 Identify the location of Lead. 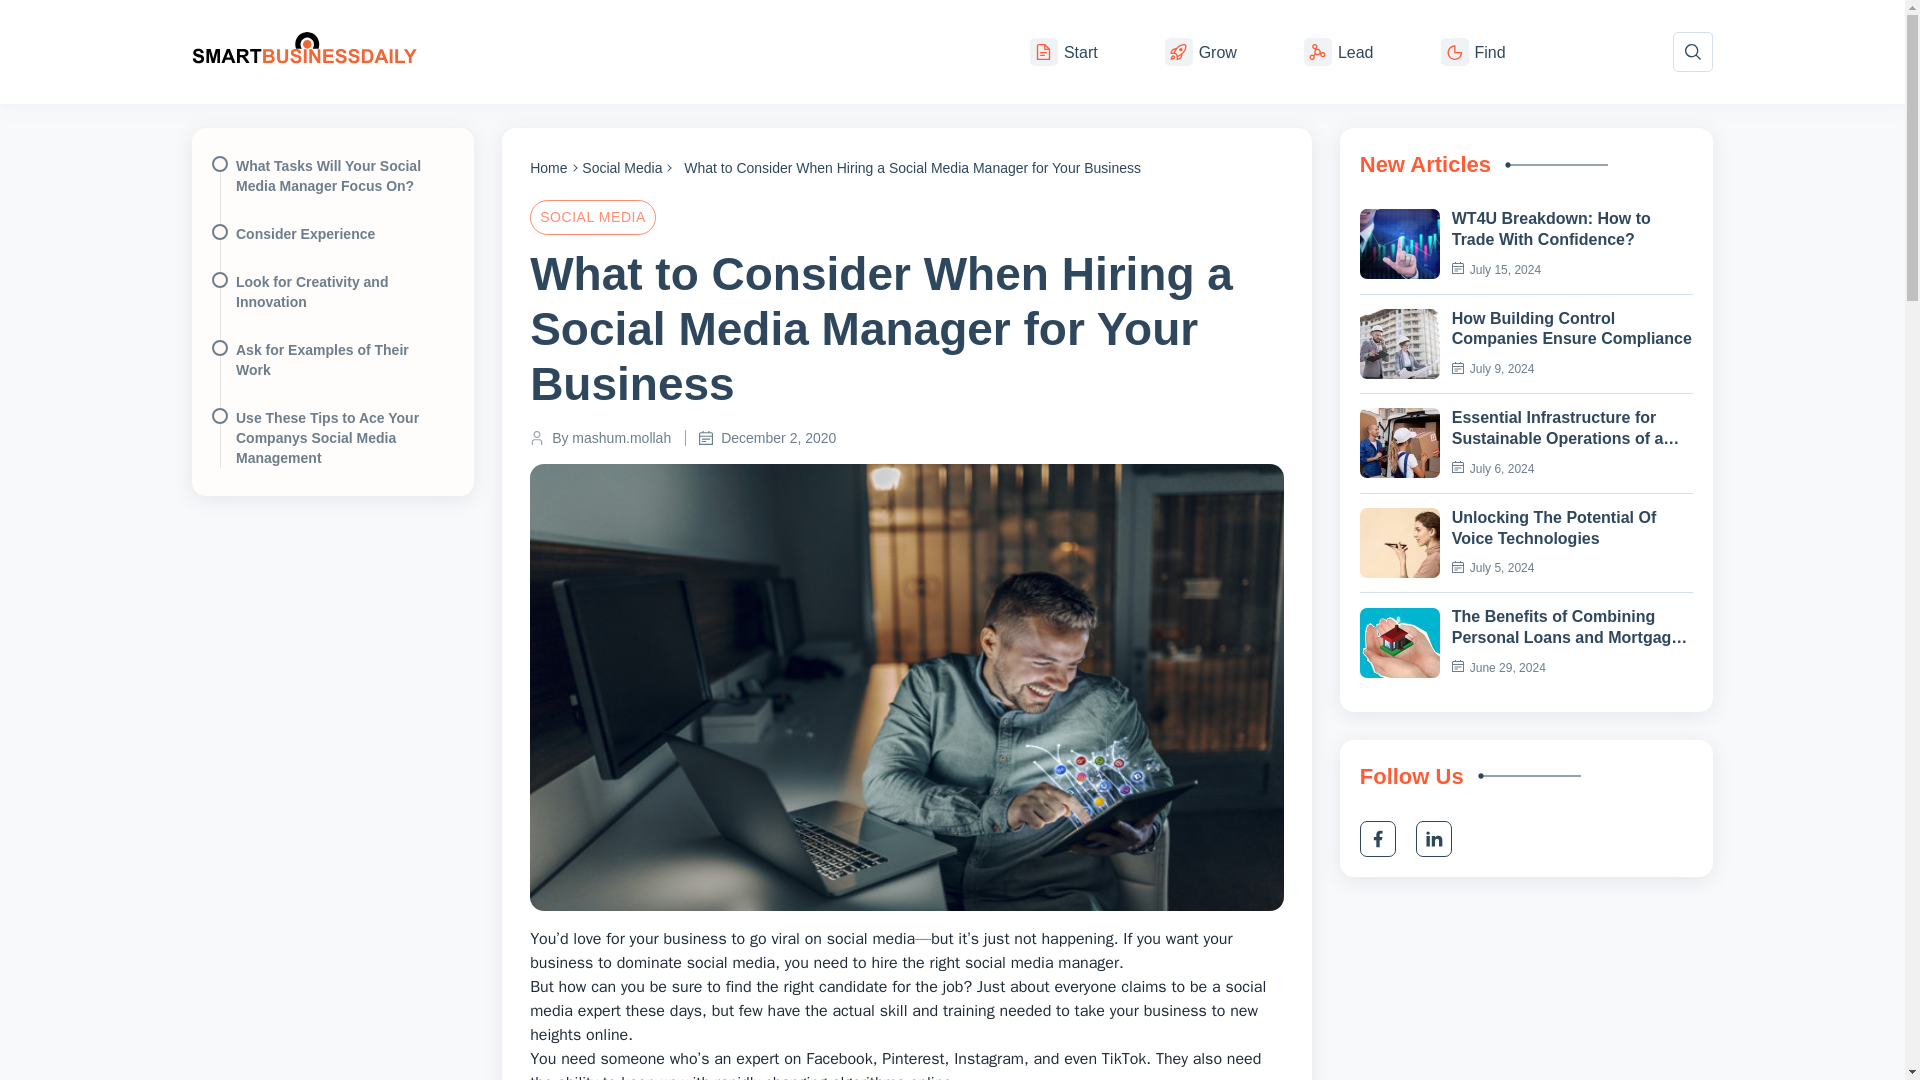
(1338, 51).